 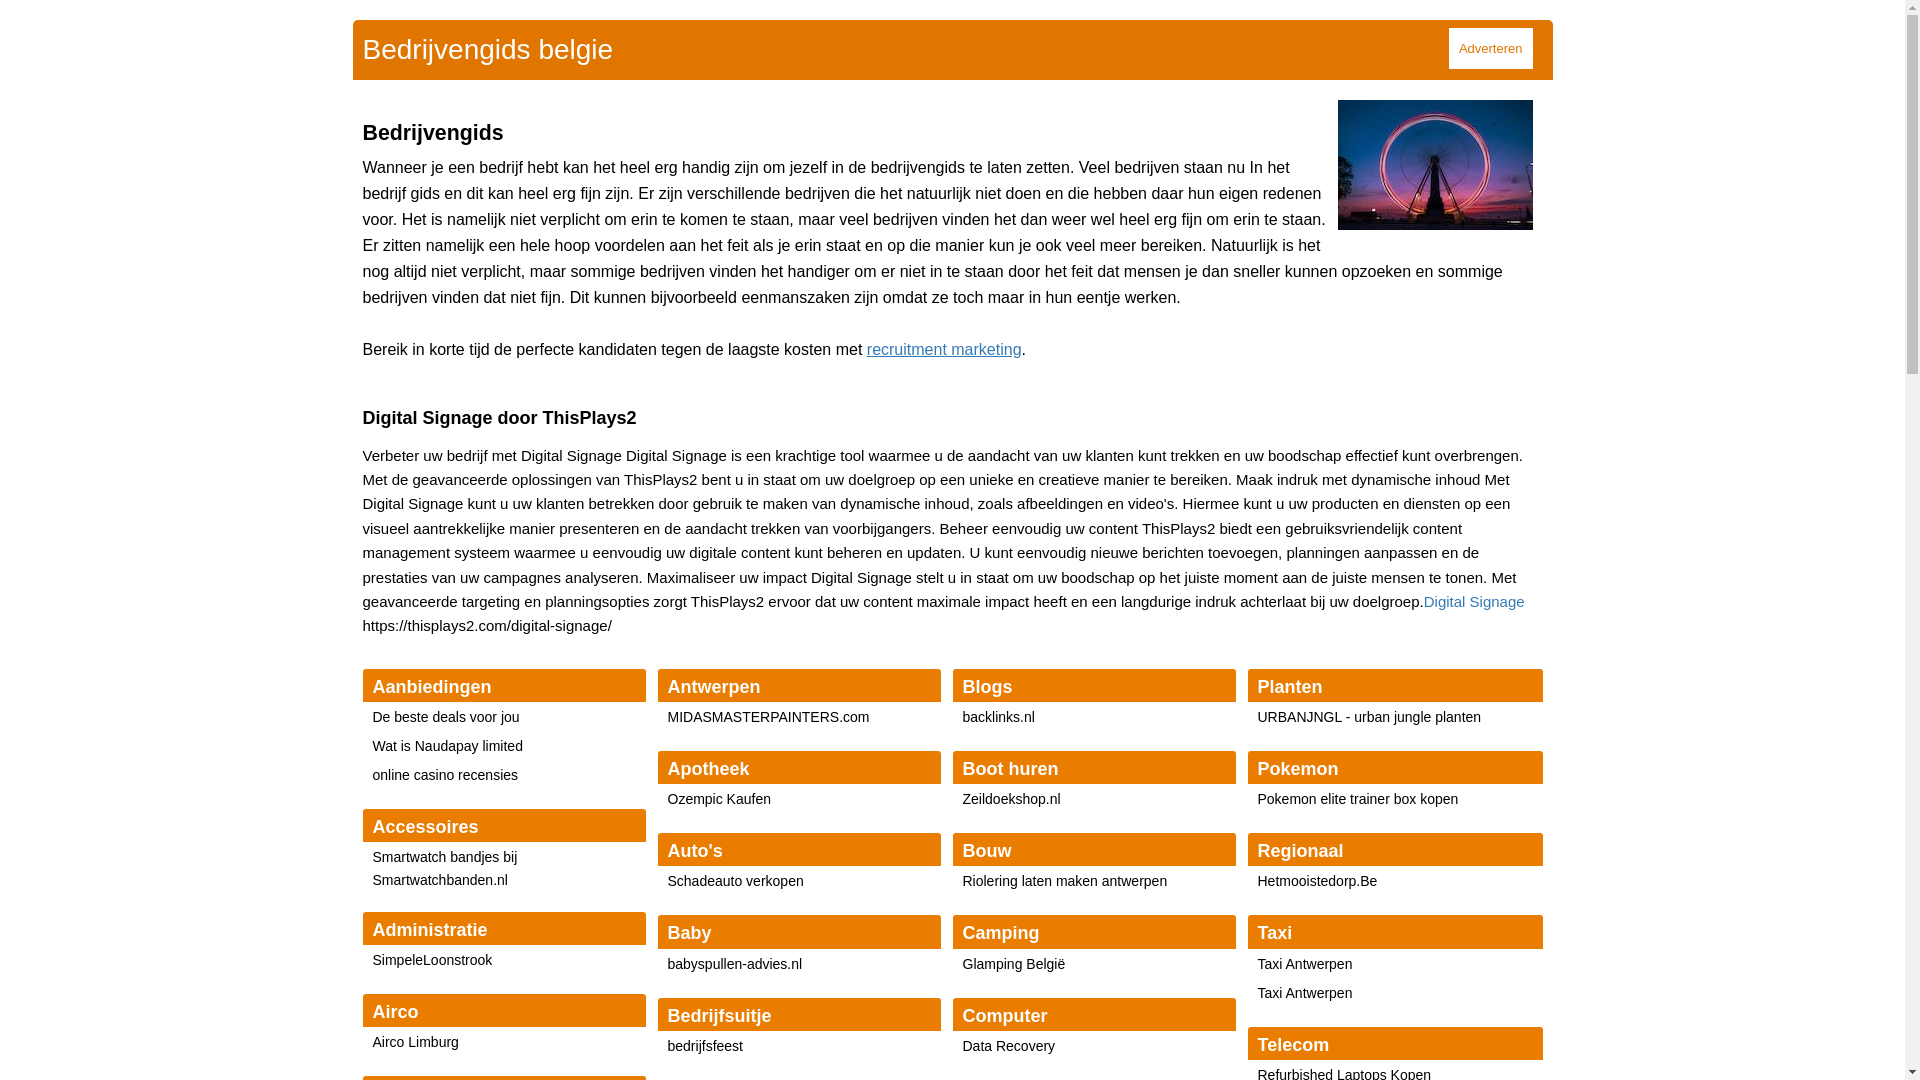 I want to click on Digital Signage, so click(x=1474, y=602).